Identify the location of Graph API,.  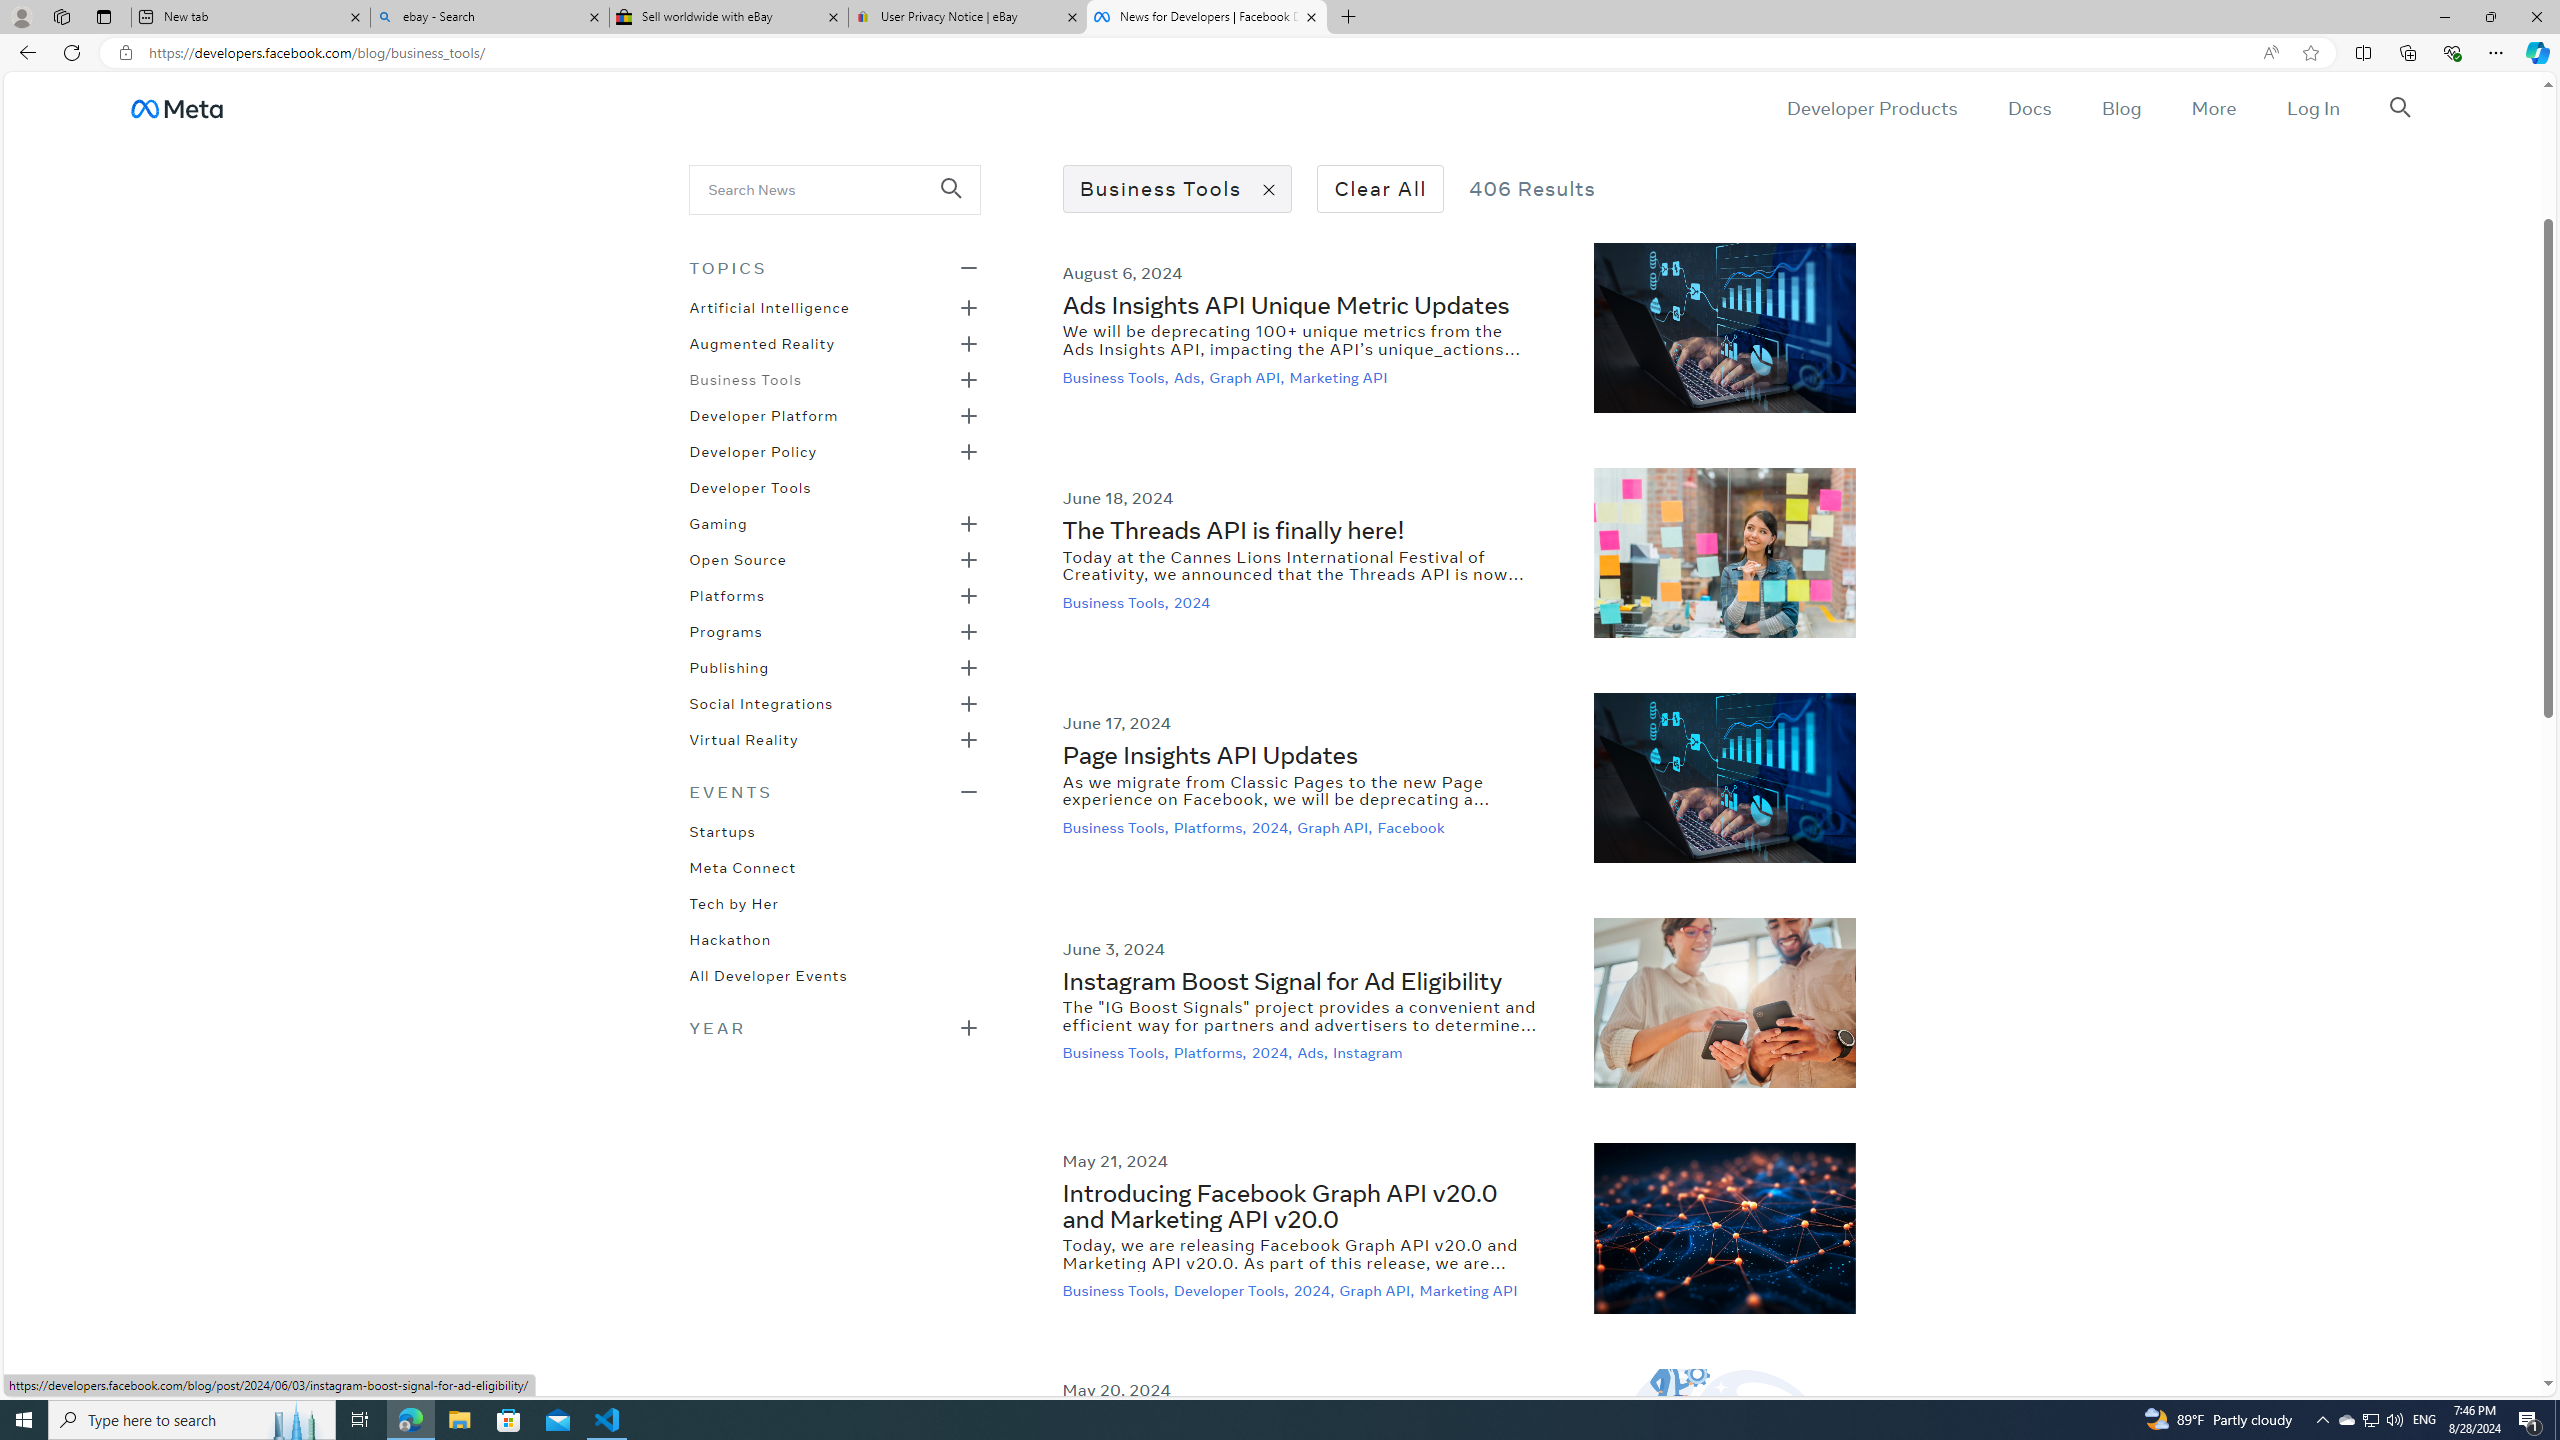
(1379, 1290).